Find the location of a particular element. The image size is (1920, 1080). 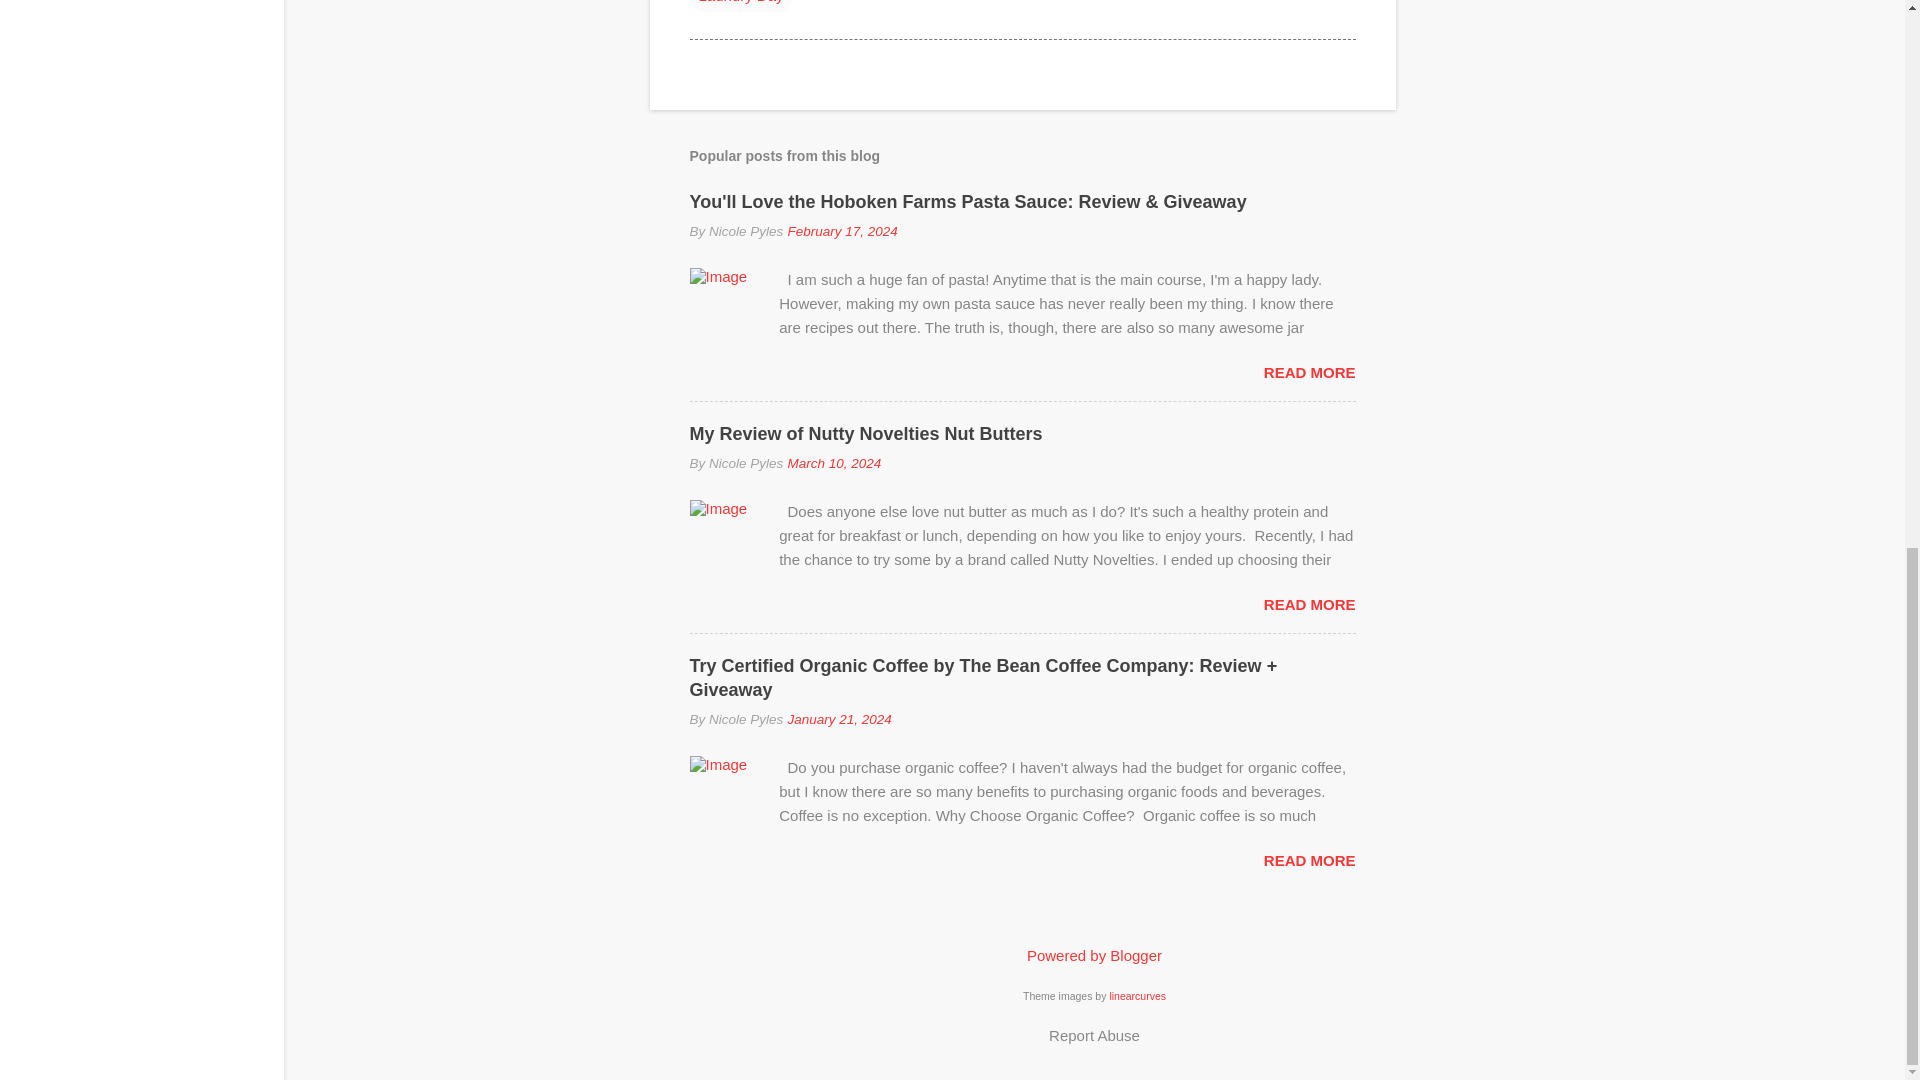

permanent link is located at coordinates (842, 230).